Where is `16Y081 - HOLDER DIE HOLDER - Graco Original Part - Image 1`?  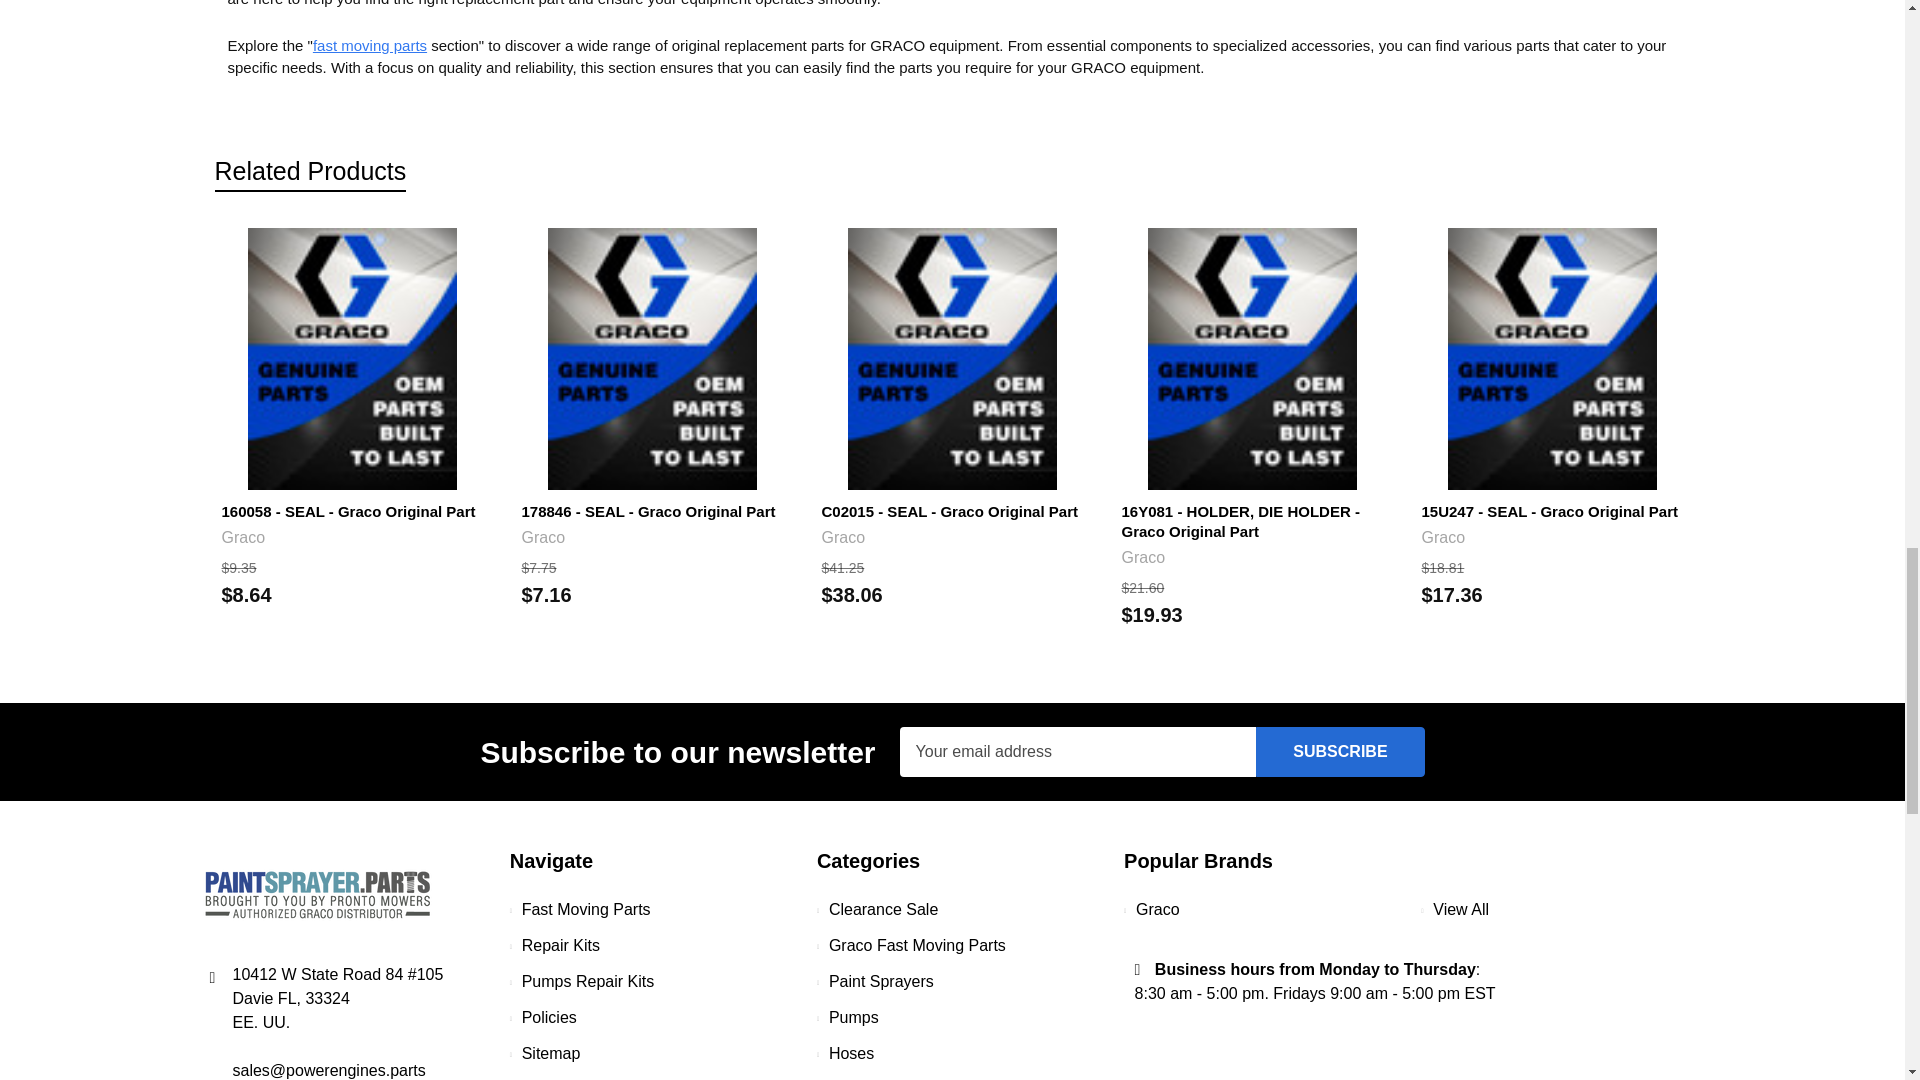
16Y081 - HOLDER DIE HOLDER - Graco Original Part - Image 1 is located at coordinates (1252, 358).